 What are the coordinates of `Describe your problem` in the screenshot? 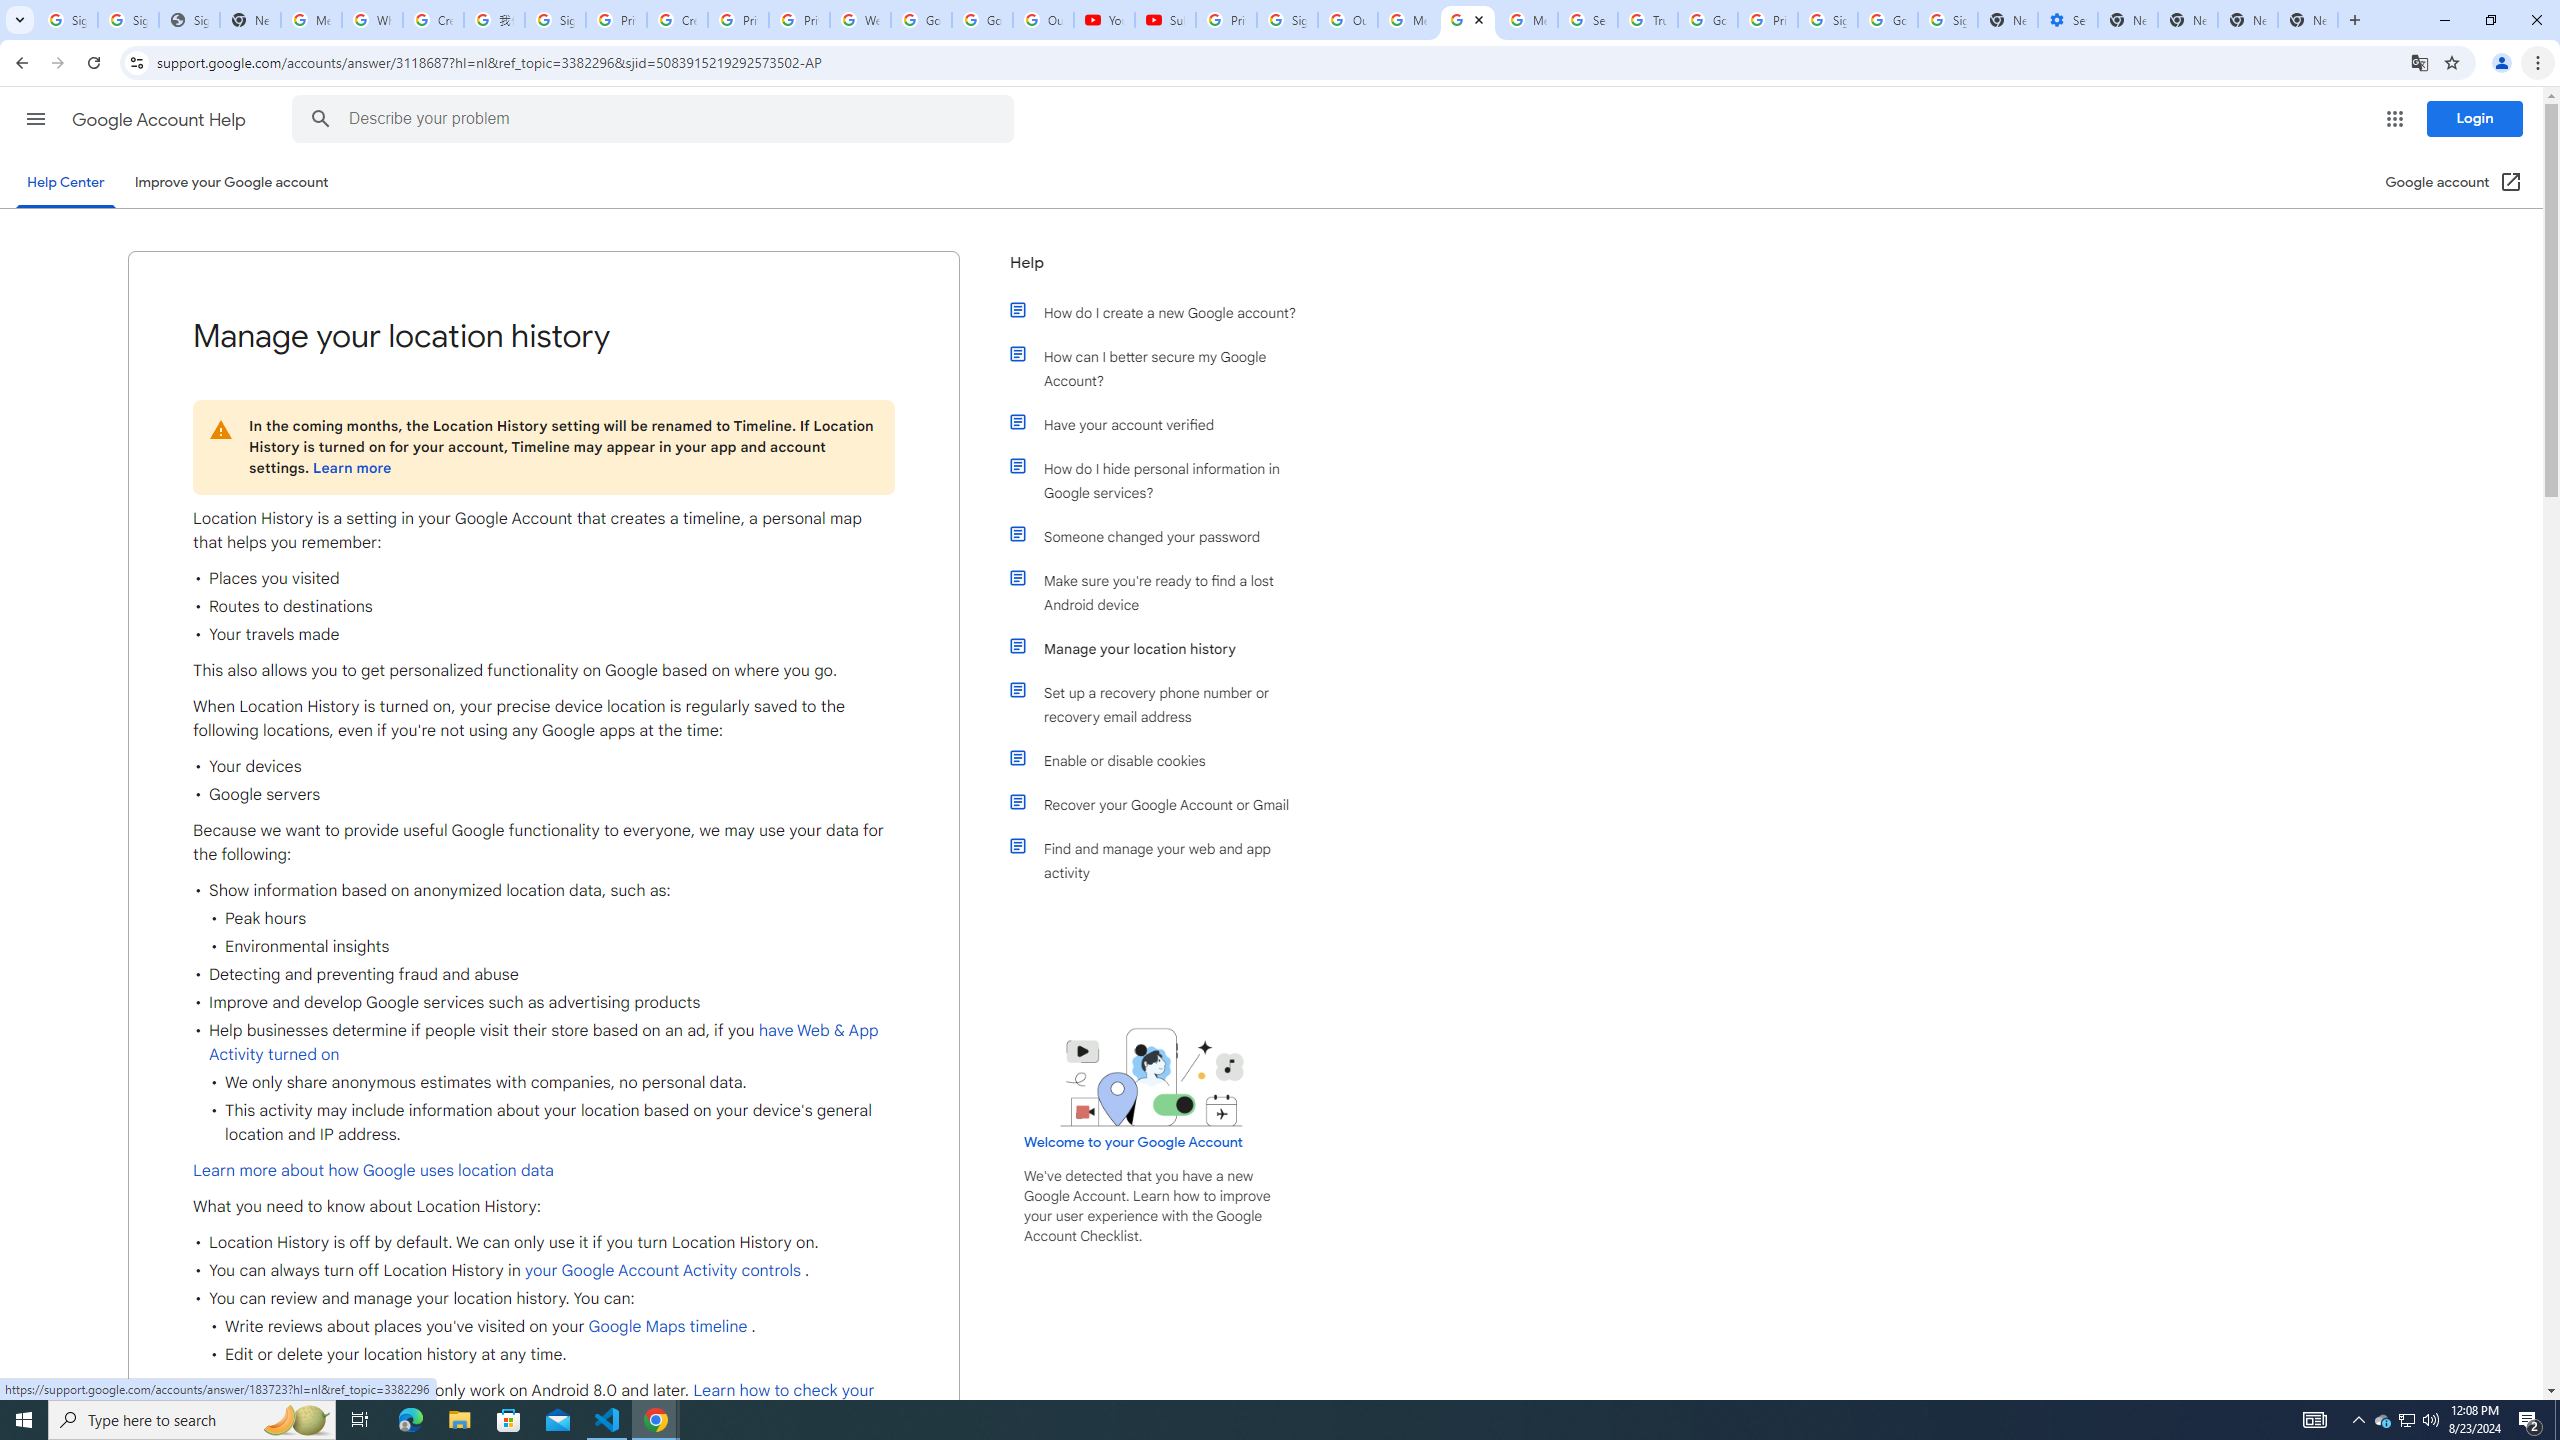 It's located at (656, 119).